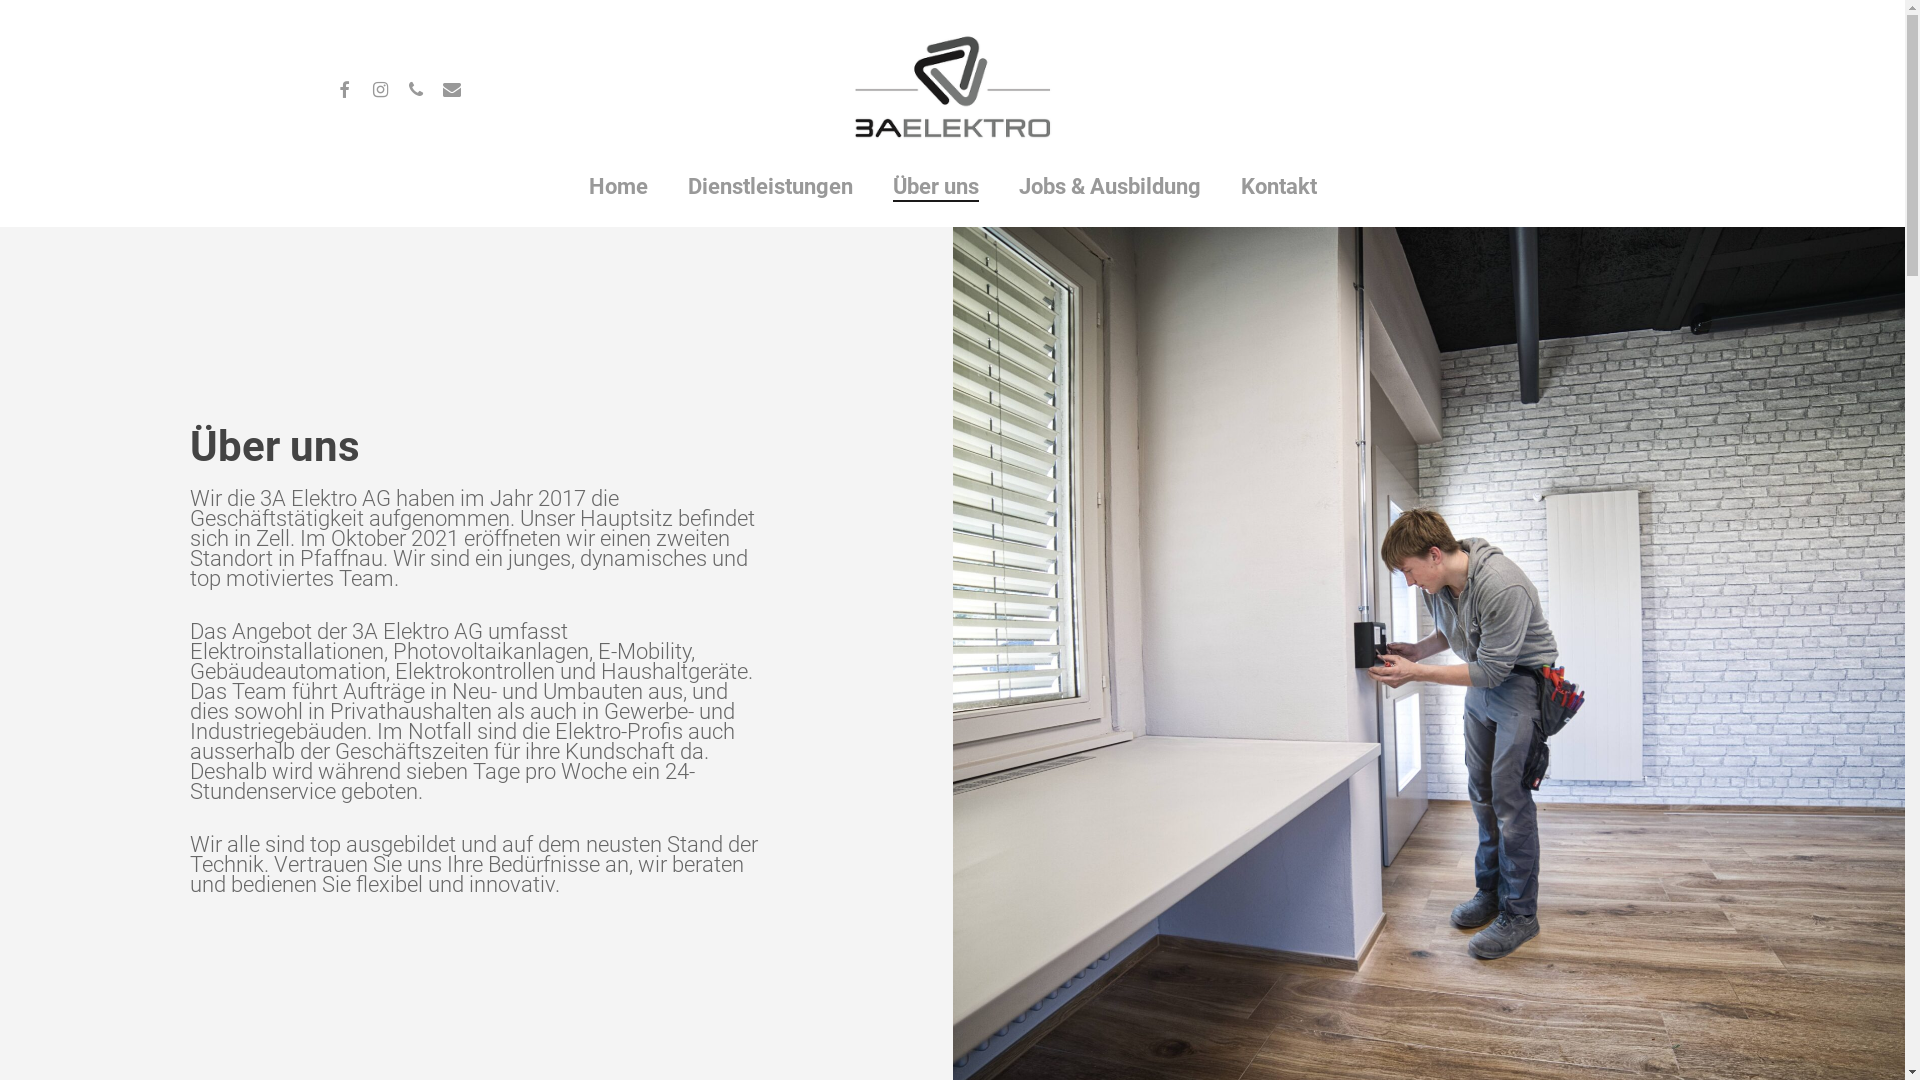 The image size is (1920, 1080). What do you see at coordinates (770, 187) in the screenshot?
I see `Dienstleistungen` at bounding box center [770, 187].